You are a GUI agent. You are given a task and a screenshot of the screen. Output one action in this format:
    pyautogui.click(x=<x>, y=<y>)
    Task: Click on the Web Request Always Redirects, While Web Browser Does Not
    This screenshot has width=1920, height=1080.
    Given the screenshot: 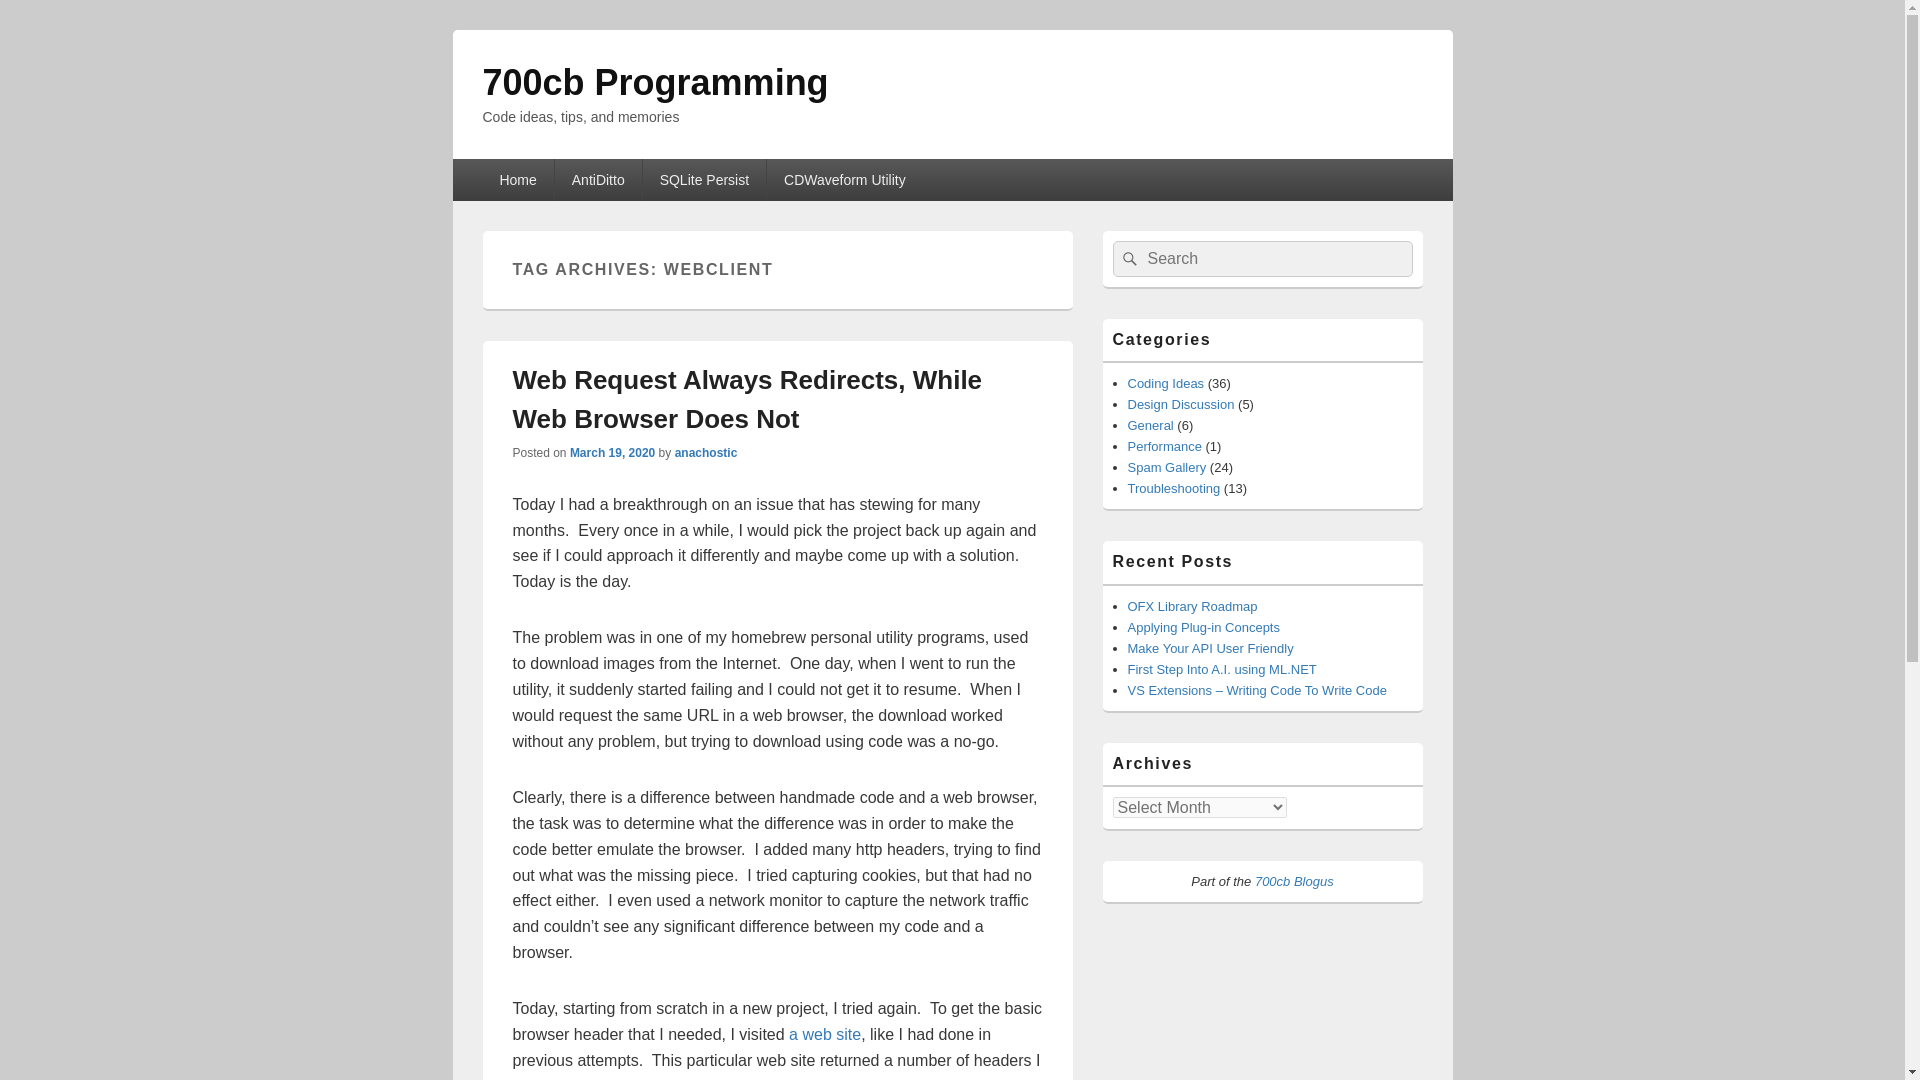 What is the action you would take?
    pyautogui.click(x=746, y=400)
    